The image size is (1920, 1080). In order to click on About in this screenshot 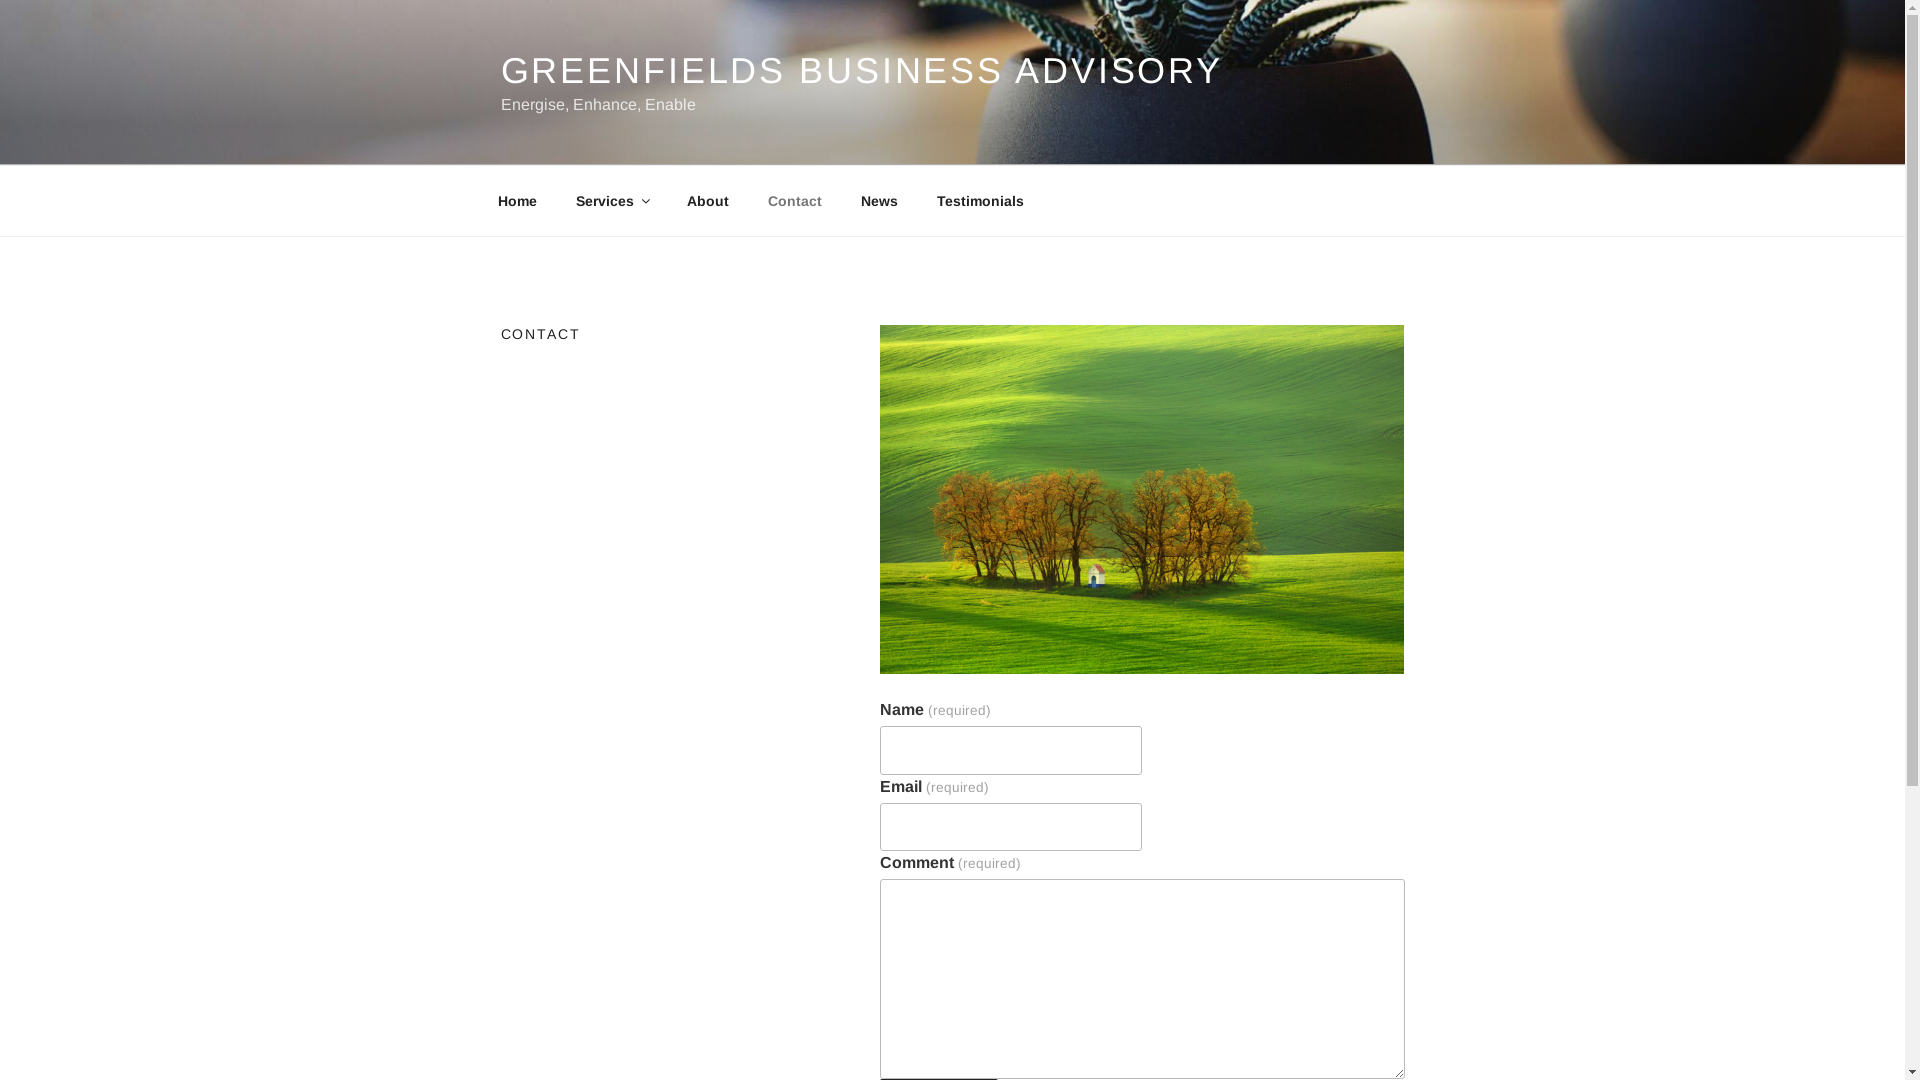, I will do `click(708, 200)`.